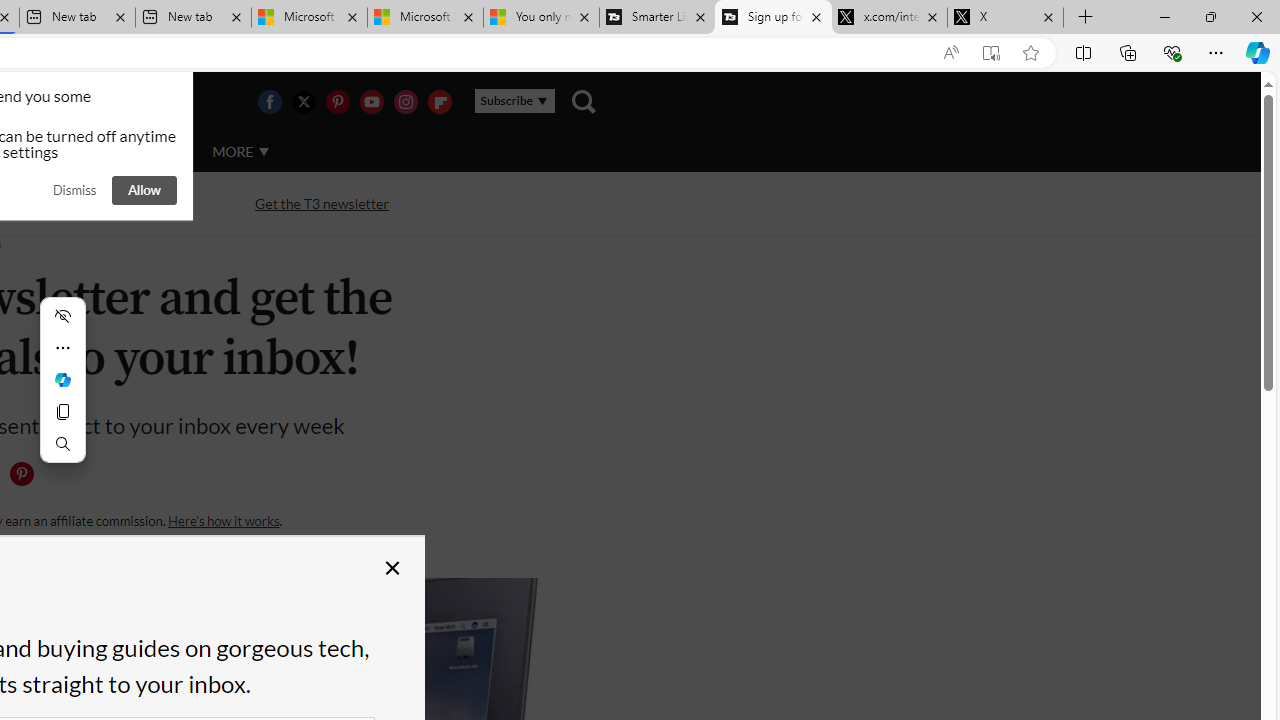 The height and width of the screenshot is (720, 1280). I want to click on Get the T3 newsletter, so click(322, 202).